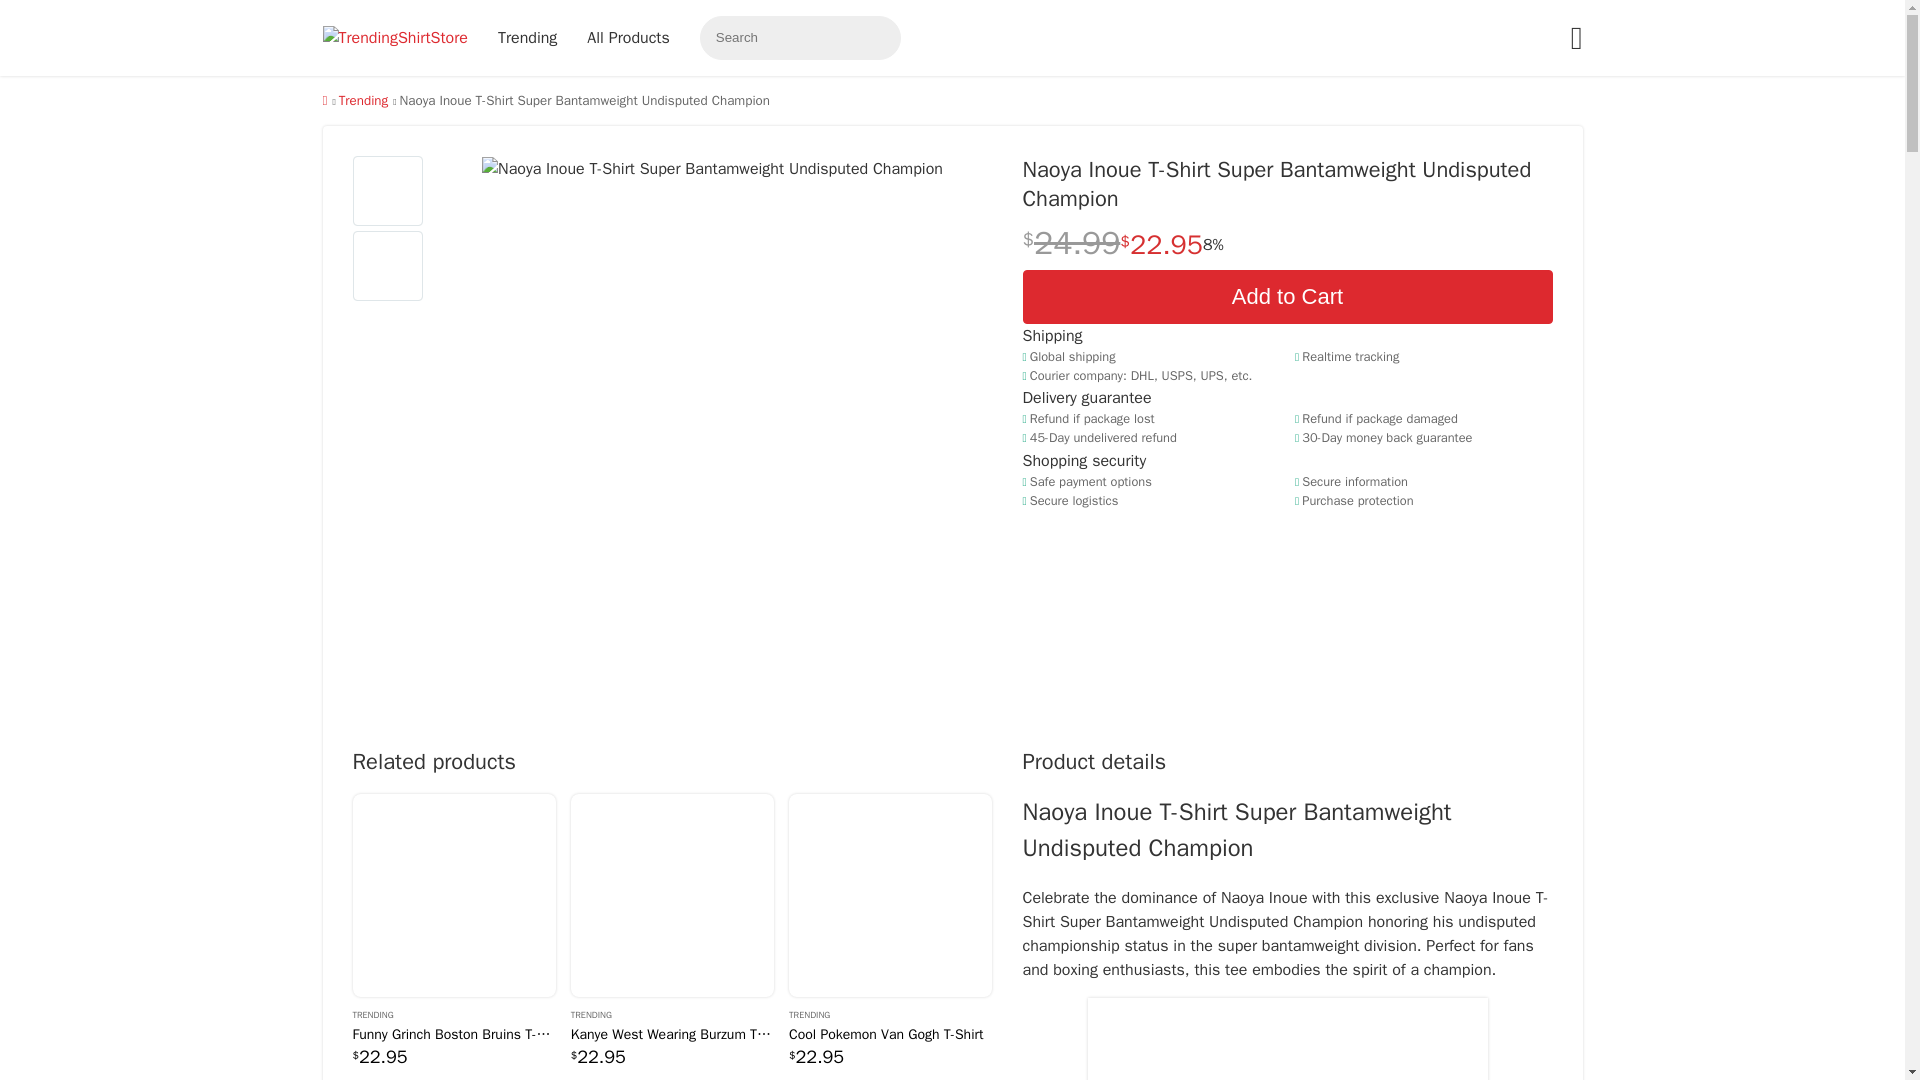 Image resolution: width=1920 pixels, height=1080 pixels. What do you see at coordinates (452, 1034) in the screenshot?
I see `Funny Grinch Boston Bruins T-Shirt` at bounding box center [452, 1034].